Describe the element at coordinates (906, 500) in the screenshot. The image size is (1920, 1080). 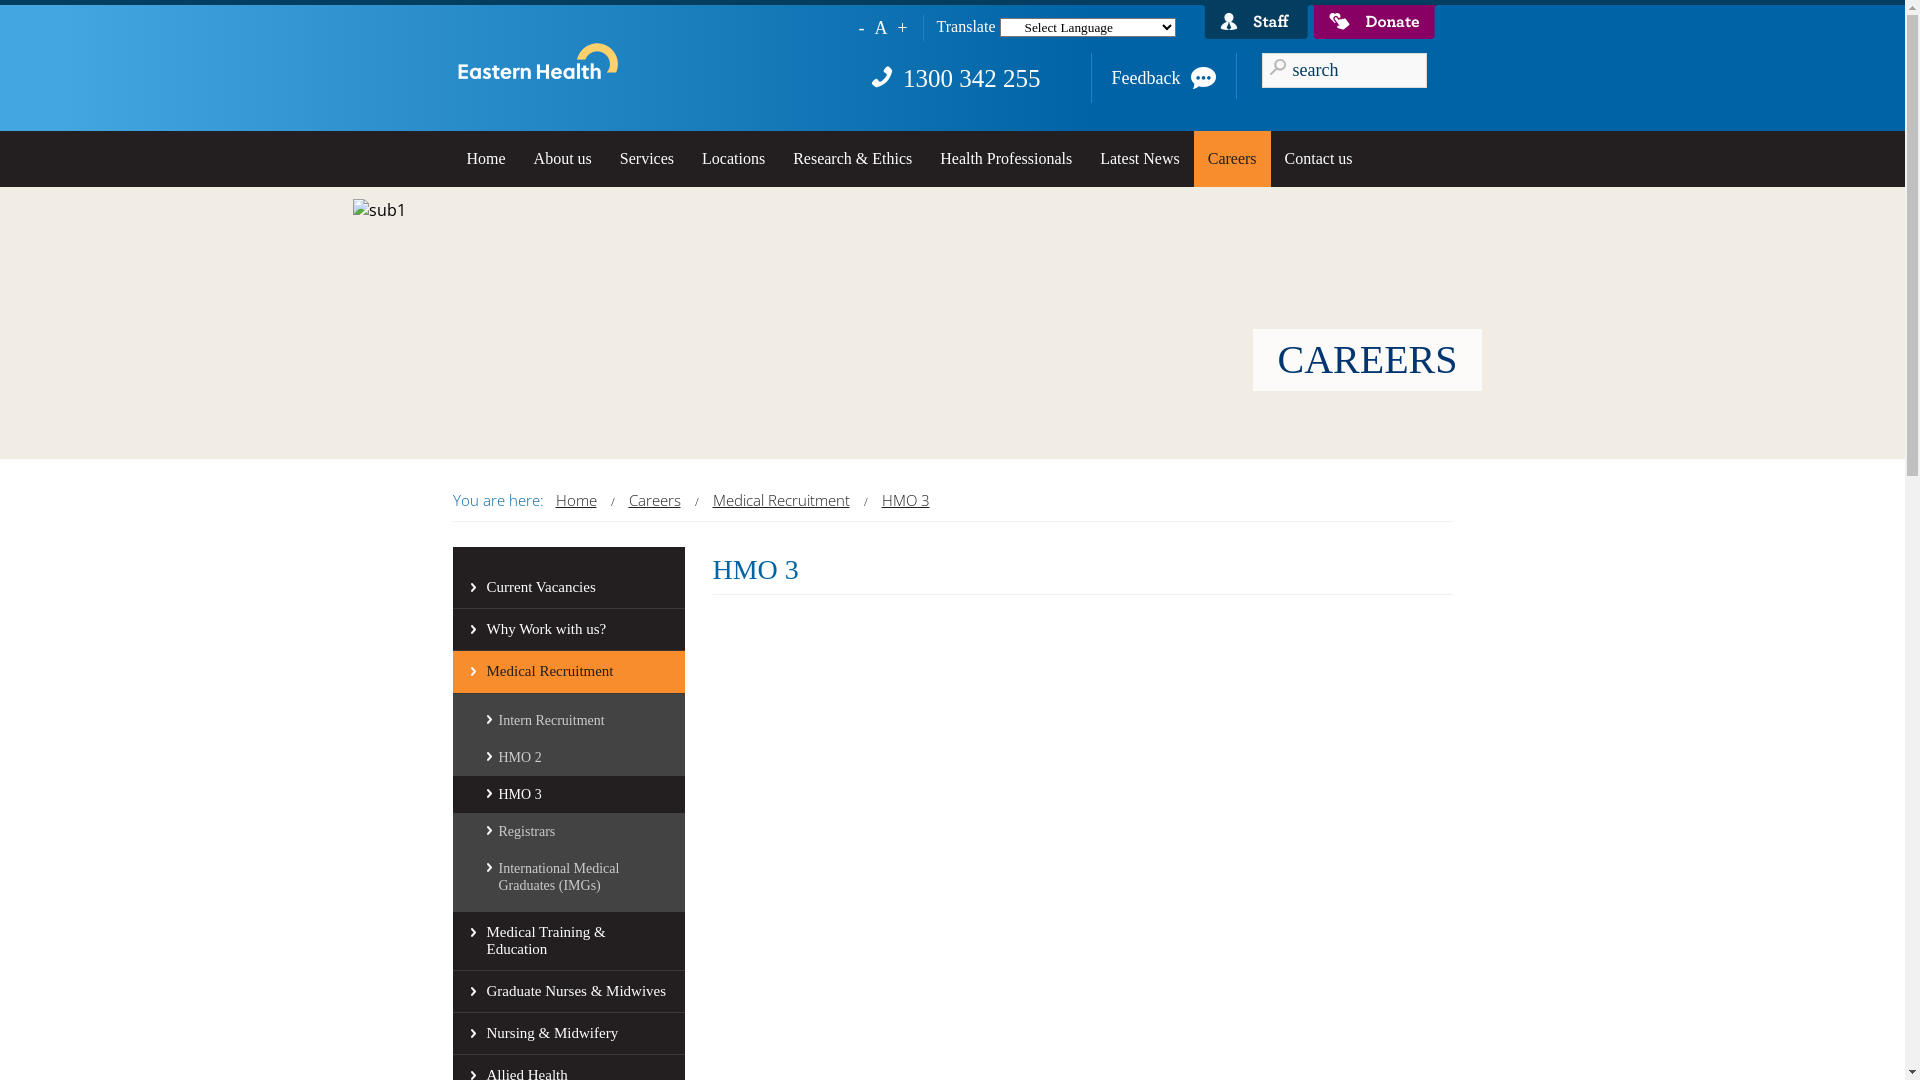
I see `HMO 3` at that location.